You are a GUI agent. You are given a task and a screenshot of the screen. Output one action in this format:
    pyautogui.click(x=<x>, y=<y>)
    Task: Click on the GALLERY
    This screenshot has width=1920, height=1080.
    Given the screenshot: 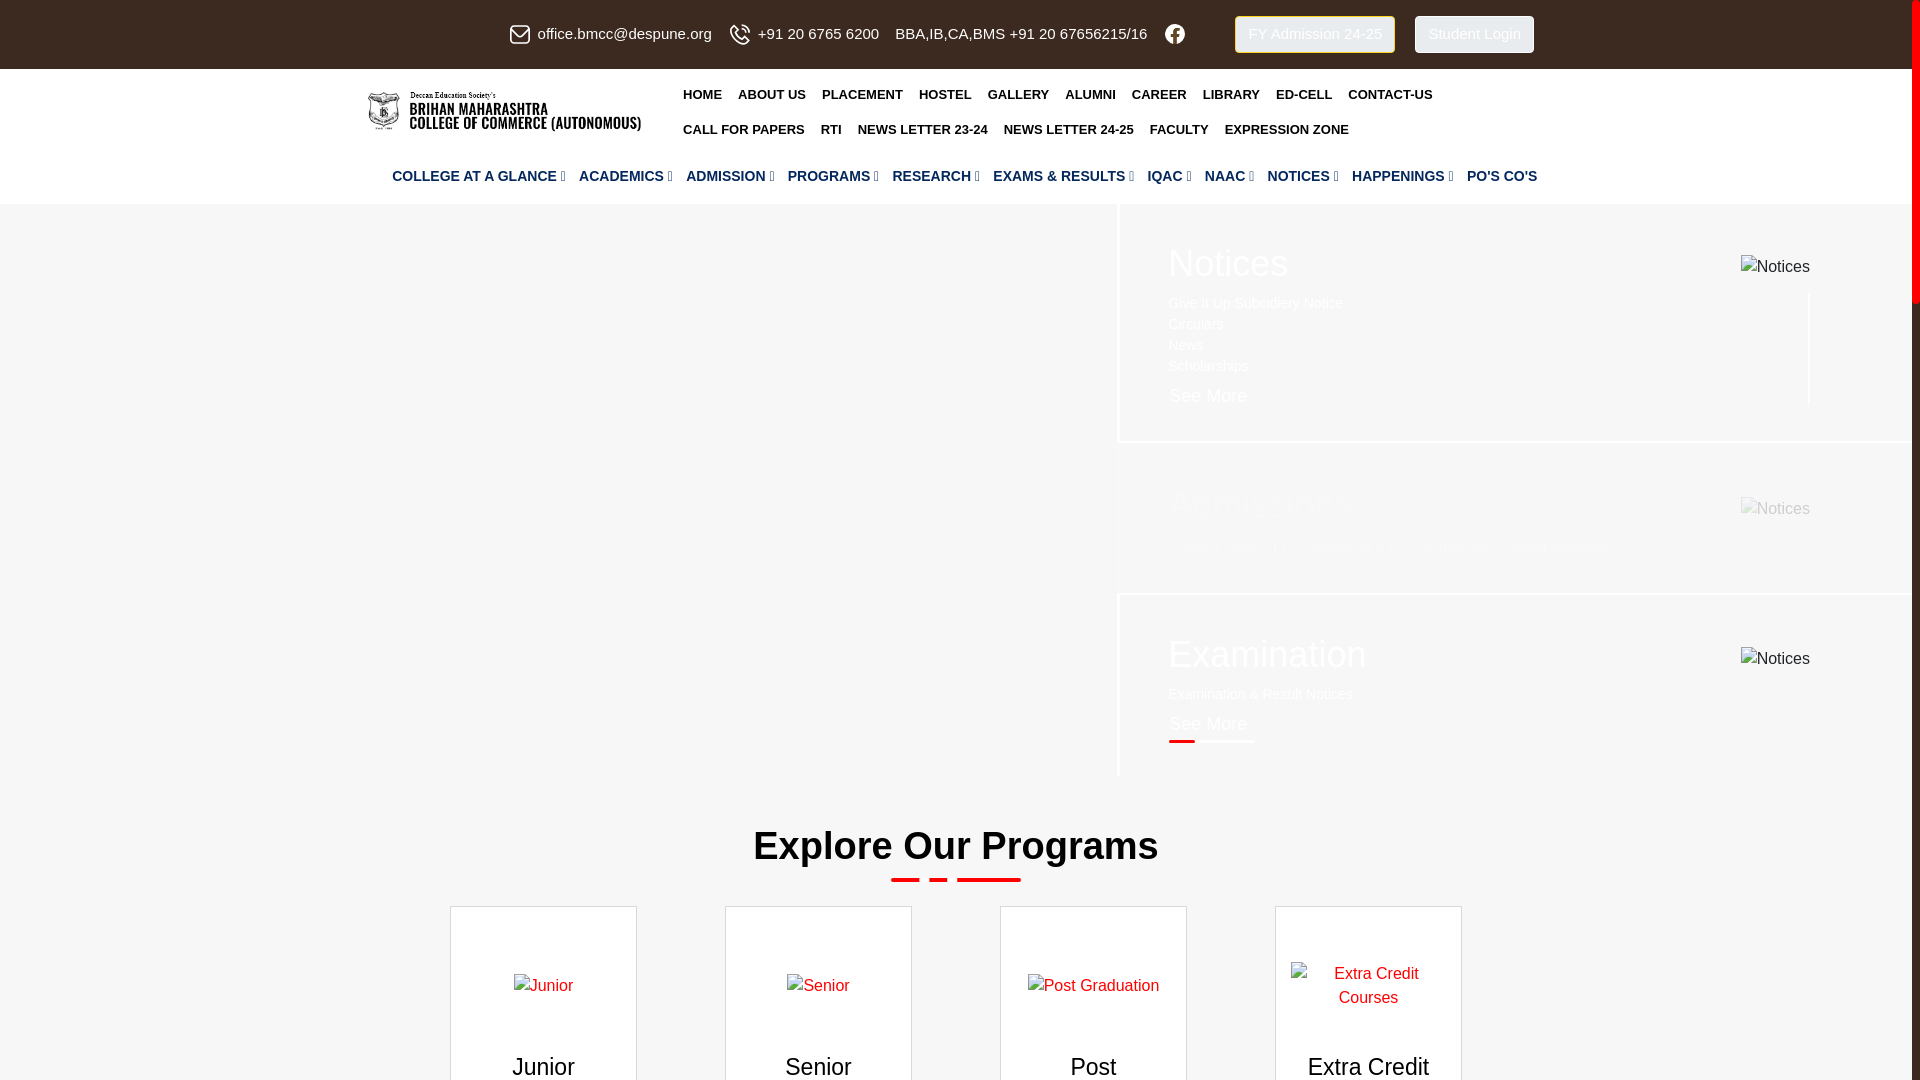 What is the action you would take?
    pyautogui.click(x=1018, y=94)
    